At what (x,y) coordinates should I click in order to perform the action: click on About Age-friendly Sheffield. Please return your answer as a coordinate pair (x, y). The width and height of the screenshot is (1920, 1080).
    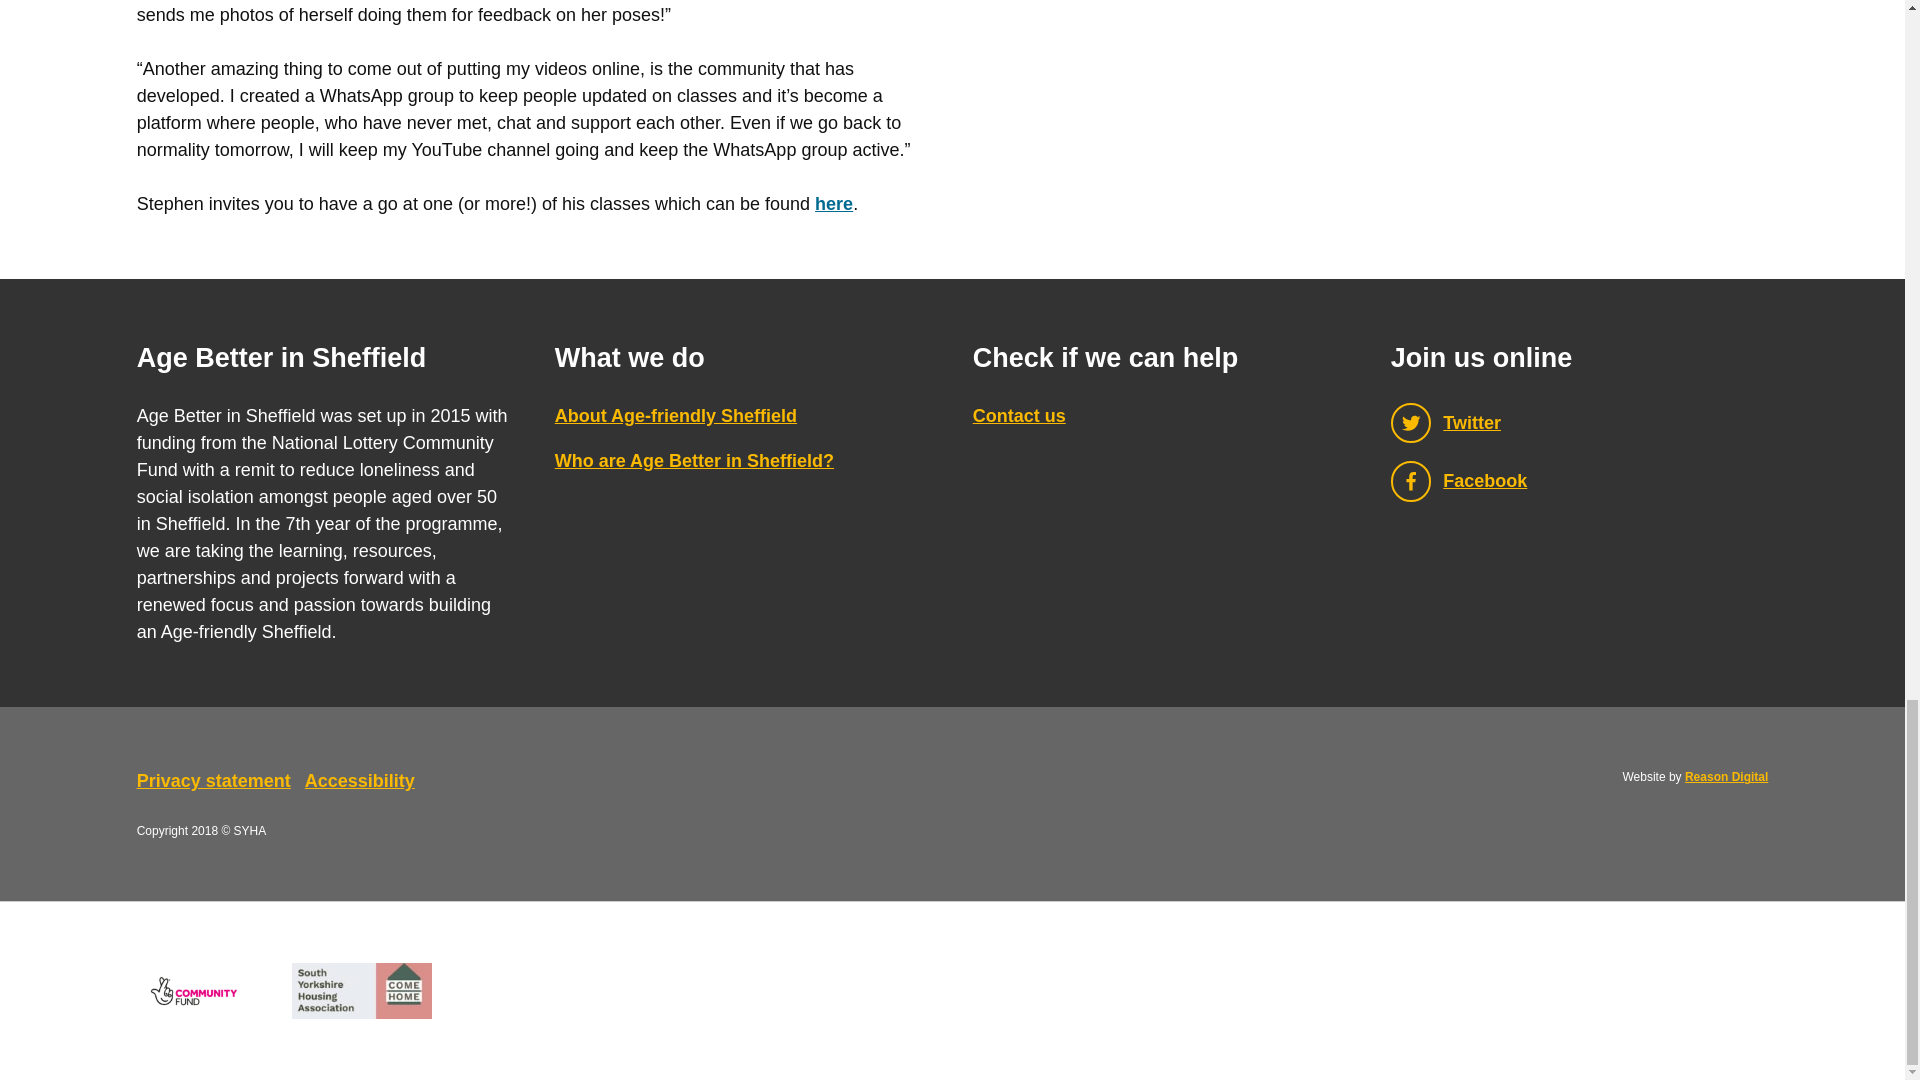
    Looking at the image, I should click on (675, 416).